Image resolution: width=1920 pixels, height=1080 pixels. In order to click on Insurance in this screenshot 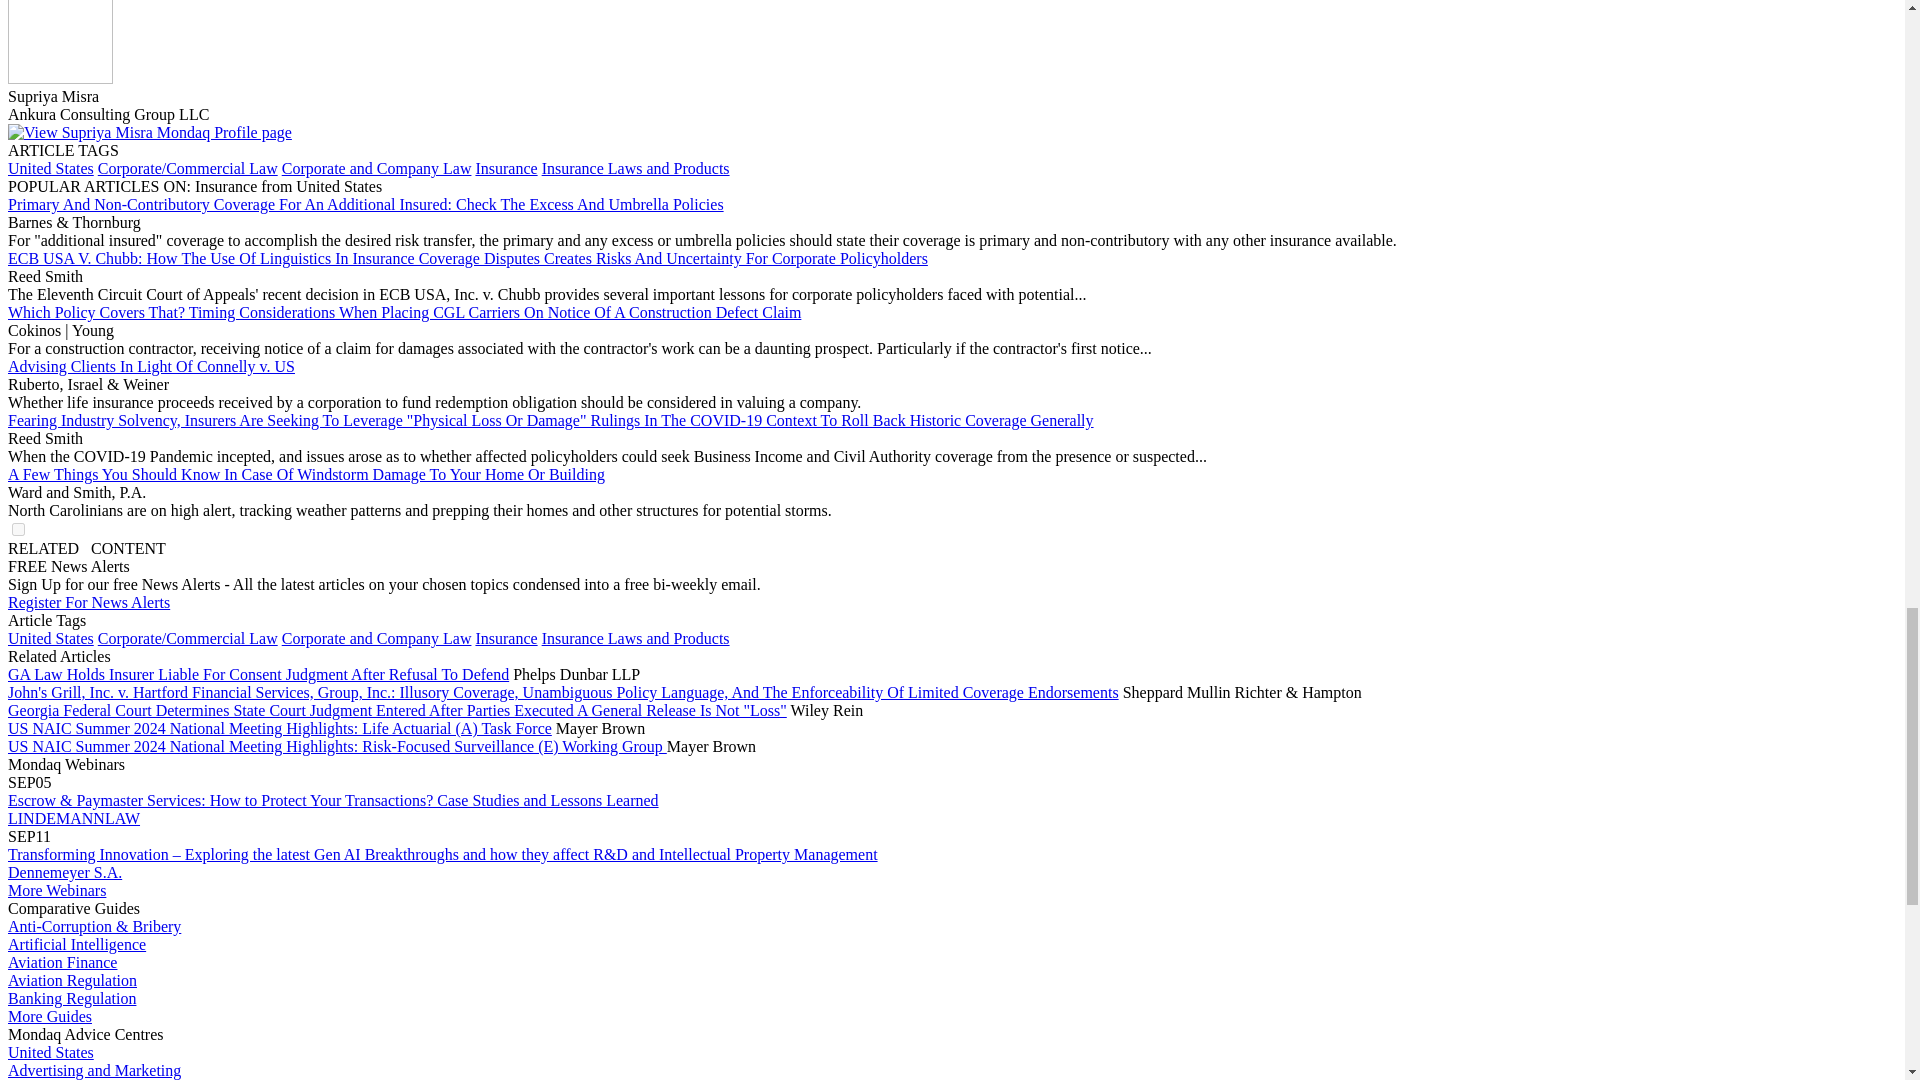, I will do `click(506, 168)`.